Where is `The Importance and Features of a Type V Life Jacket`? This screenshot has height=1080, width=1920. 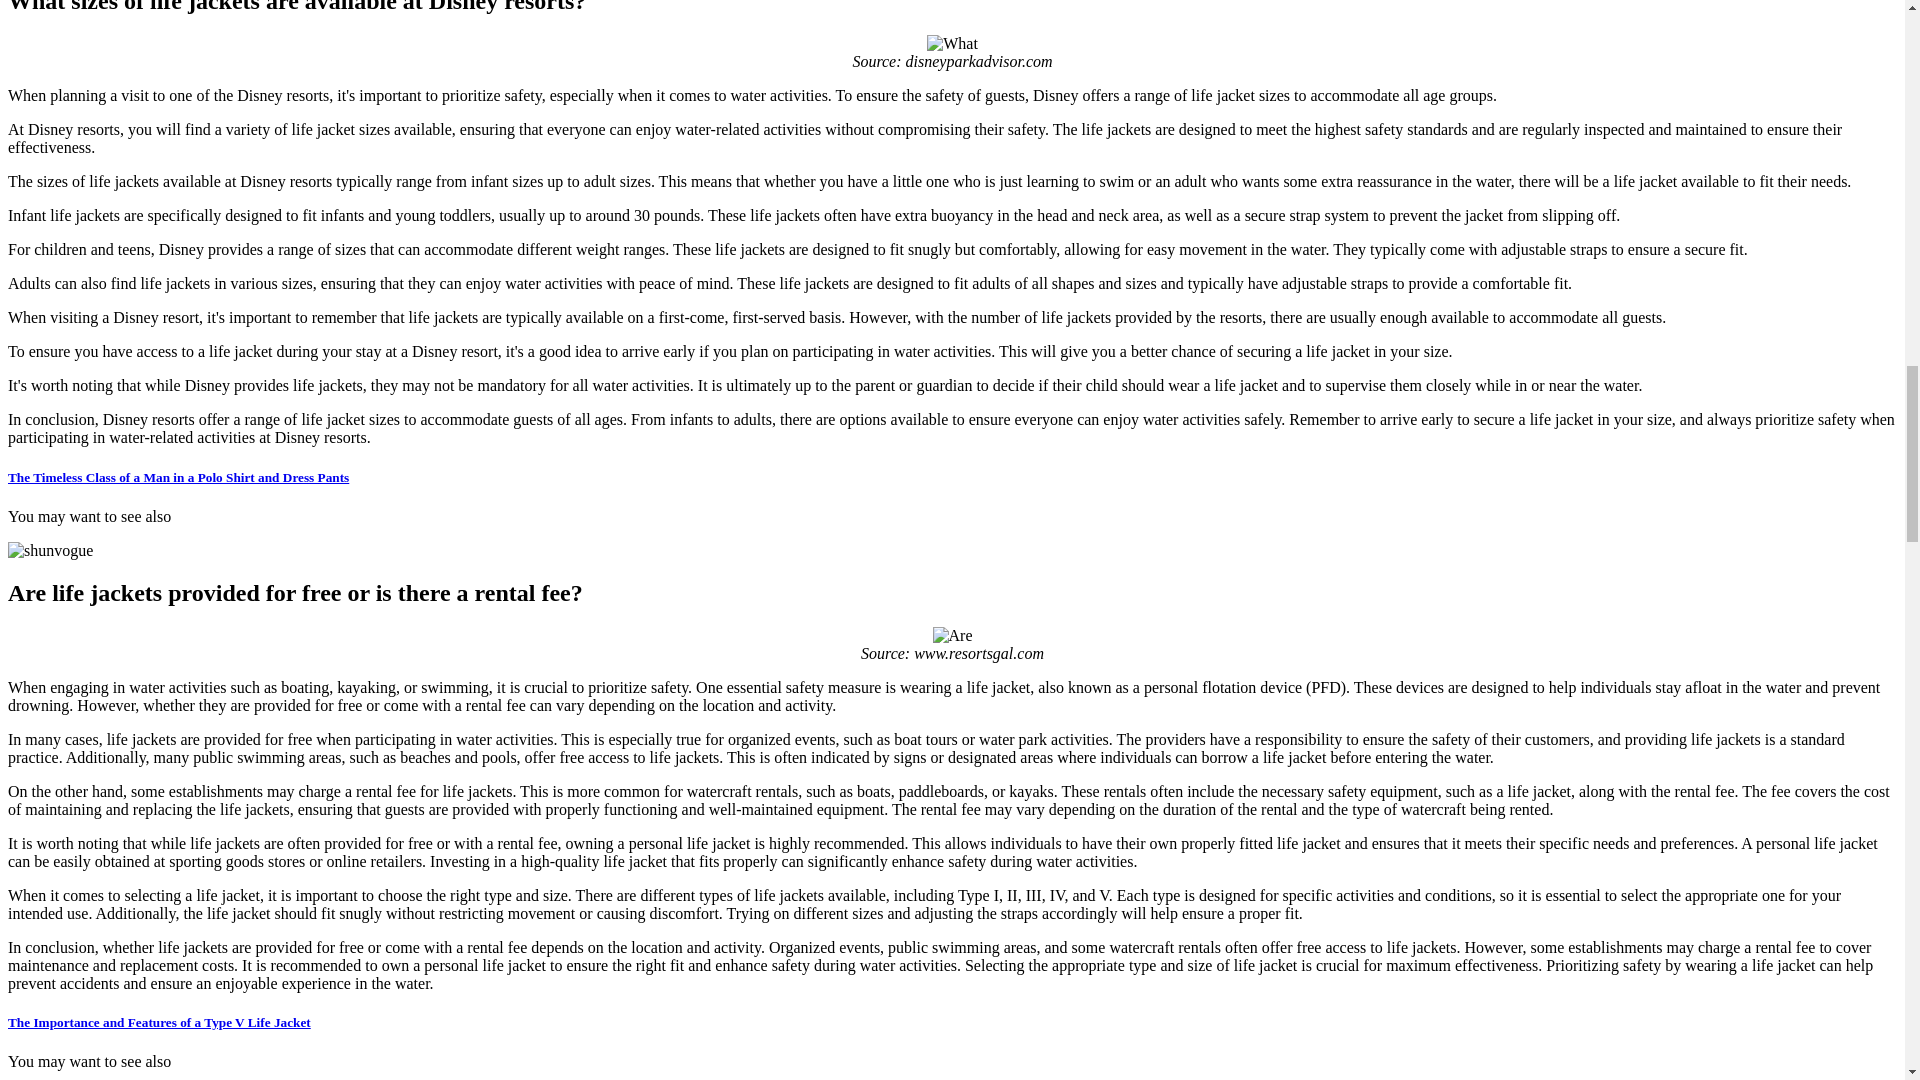
The Importance and Features of a Type V Life Jacket is located at coordinates (159, 1022).